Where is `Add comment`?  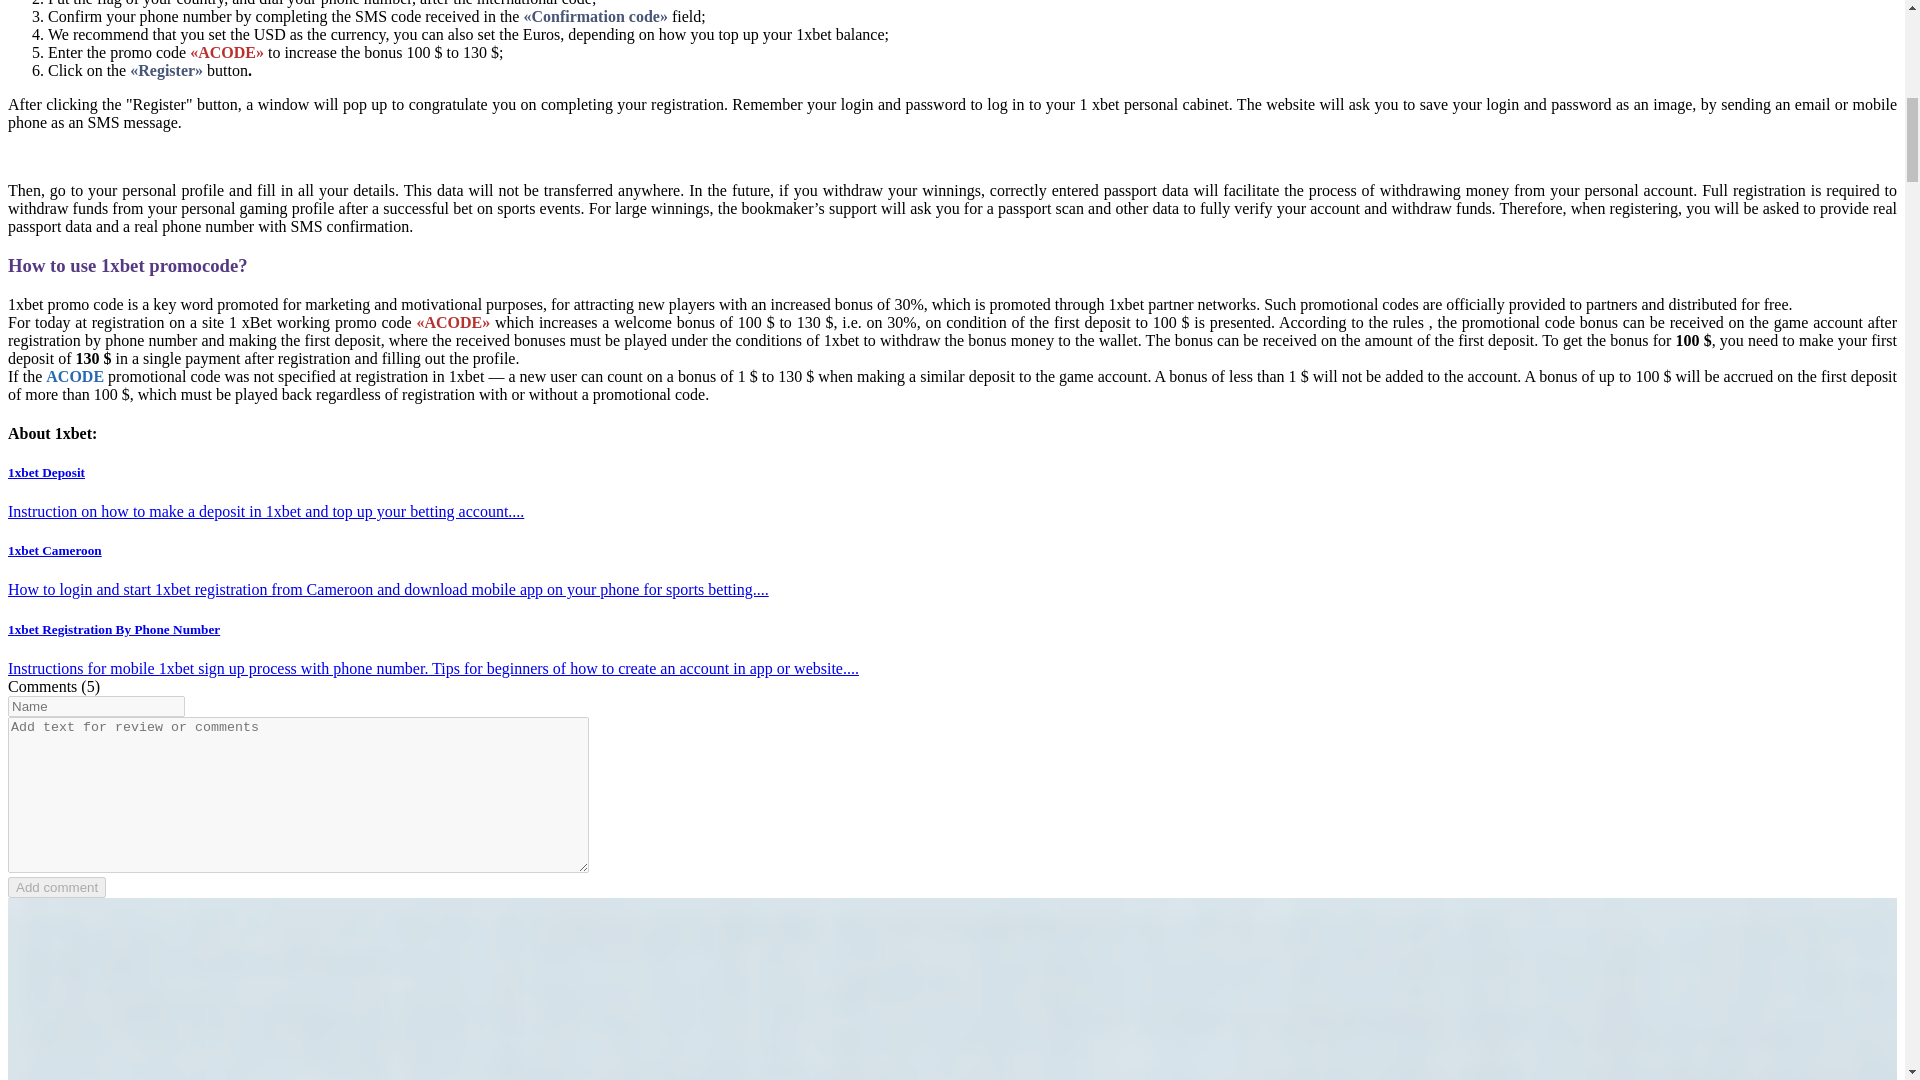 Add comment is located at coordinates (56, 886).